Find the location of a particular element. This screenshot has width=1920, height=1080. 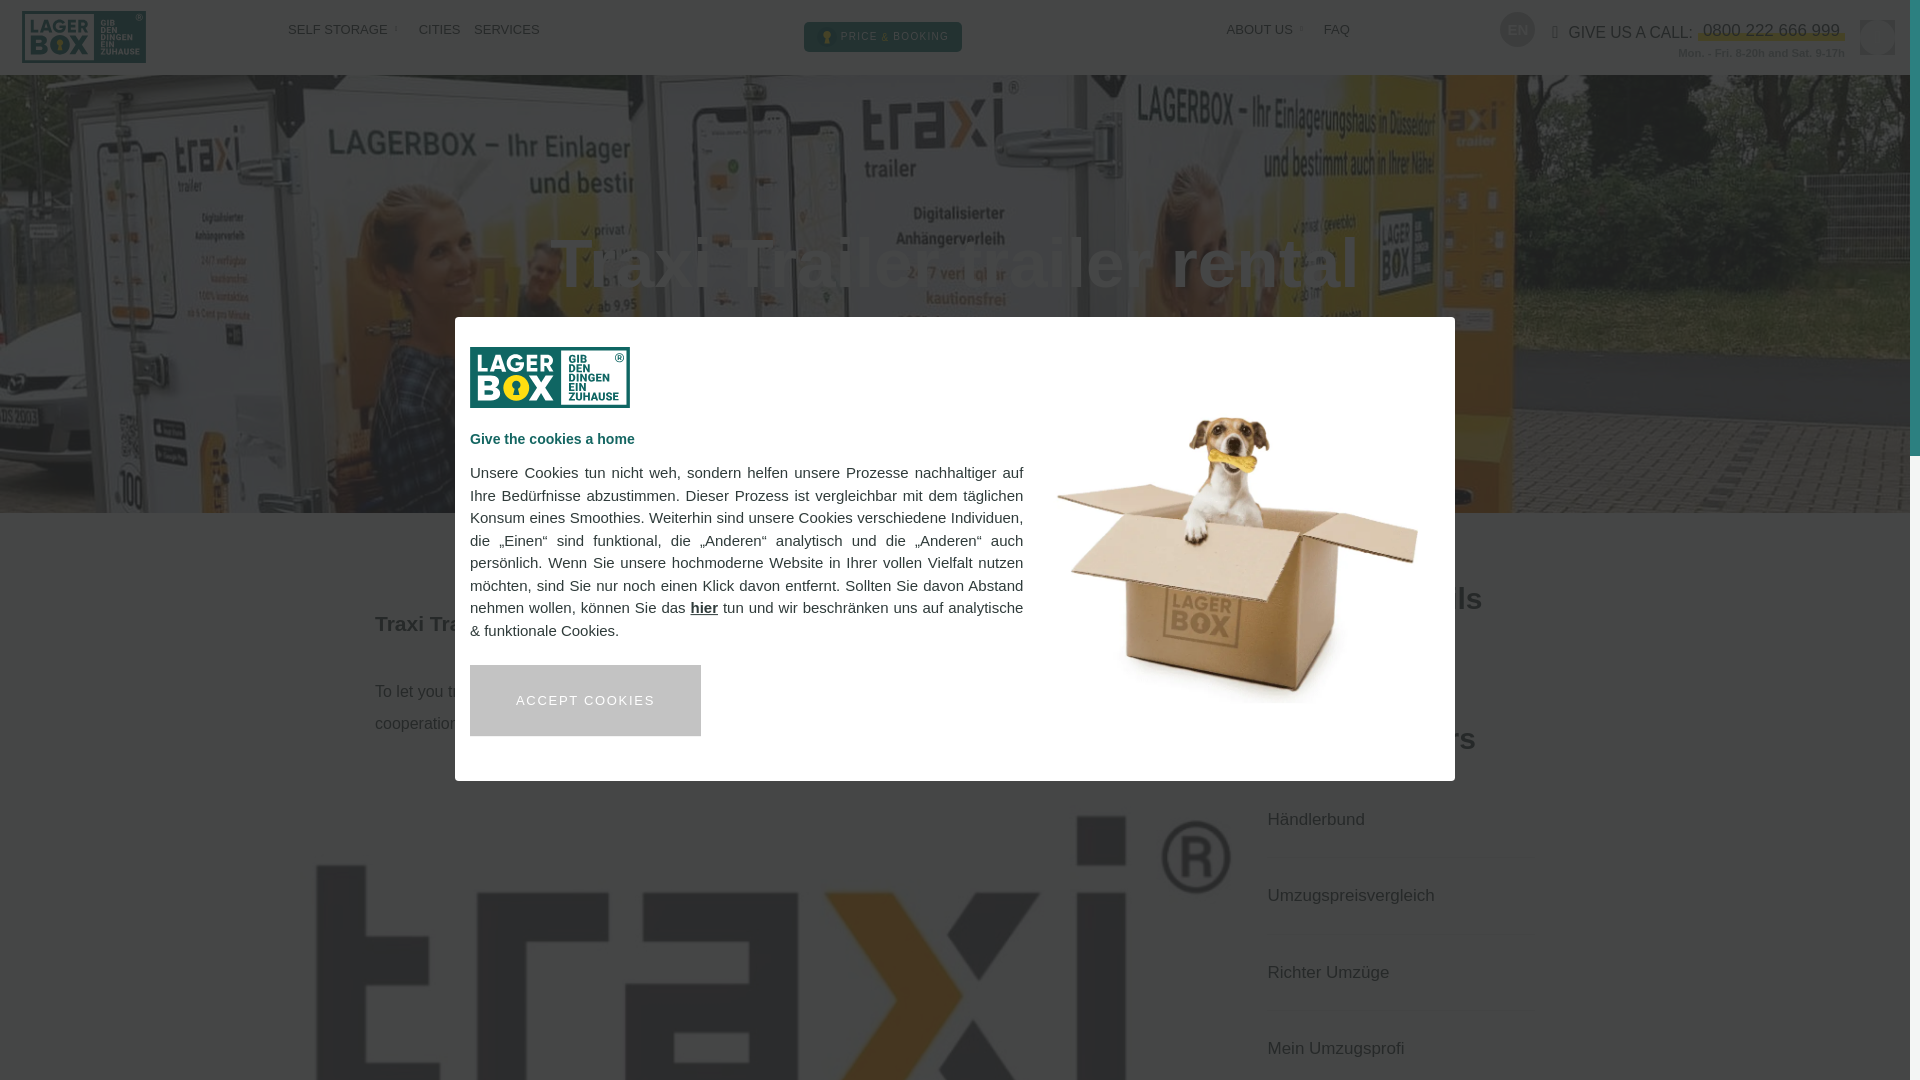

ABOUT US is located at coordinates (1259, 30).